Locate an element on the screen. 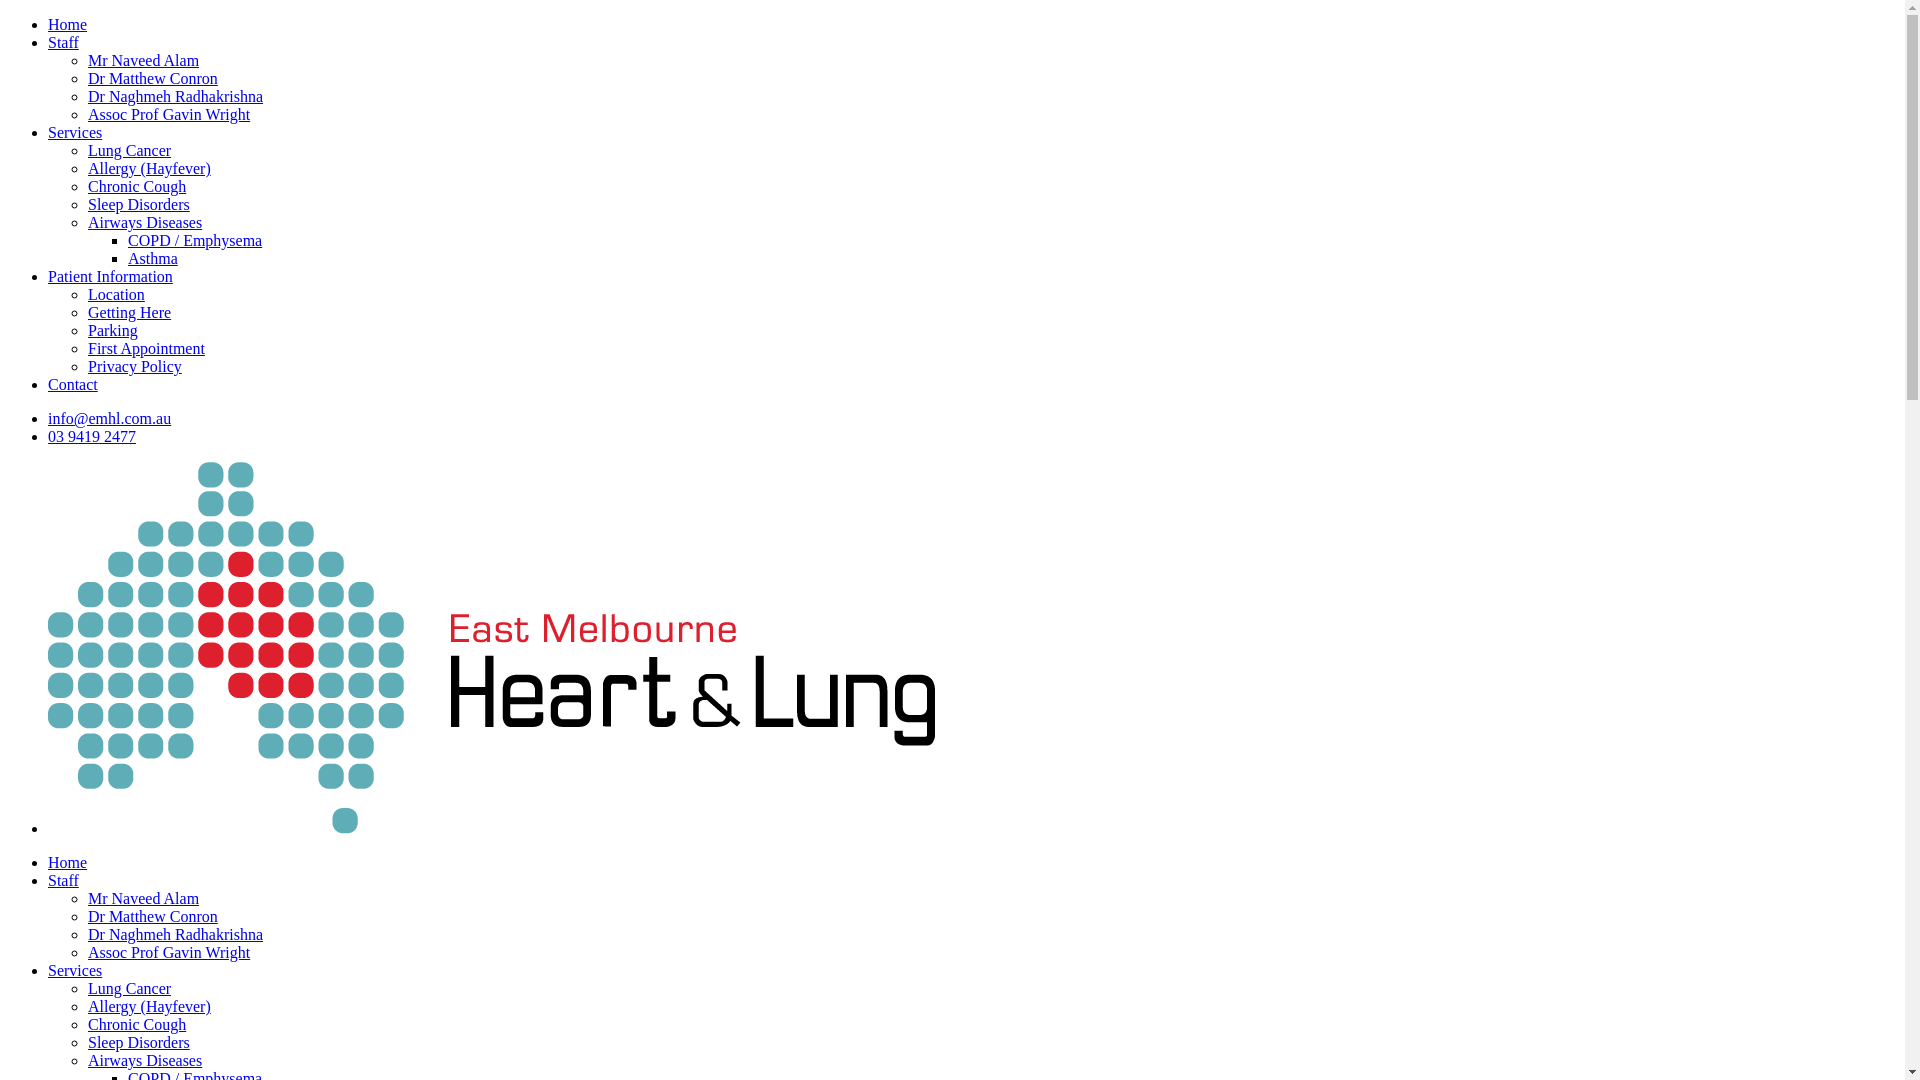 The width and height of the screenshot is (1920, 1080). Sleep Disorders is located at coordinates (139, 204).